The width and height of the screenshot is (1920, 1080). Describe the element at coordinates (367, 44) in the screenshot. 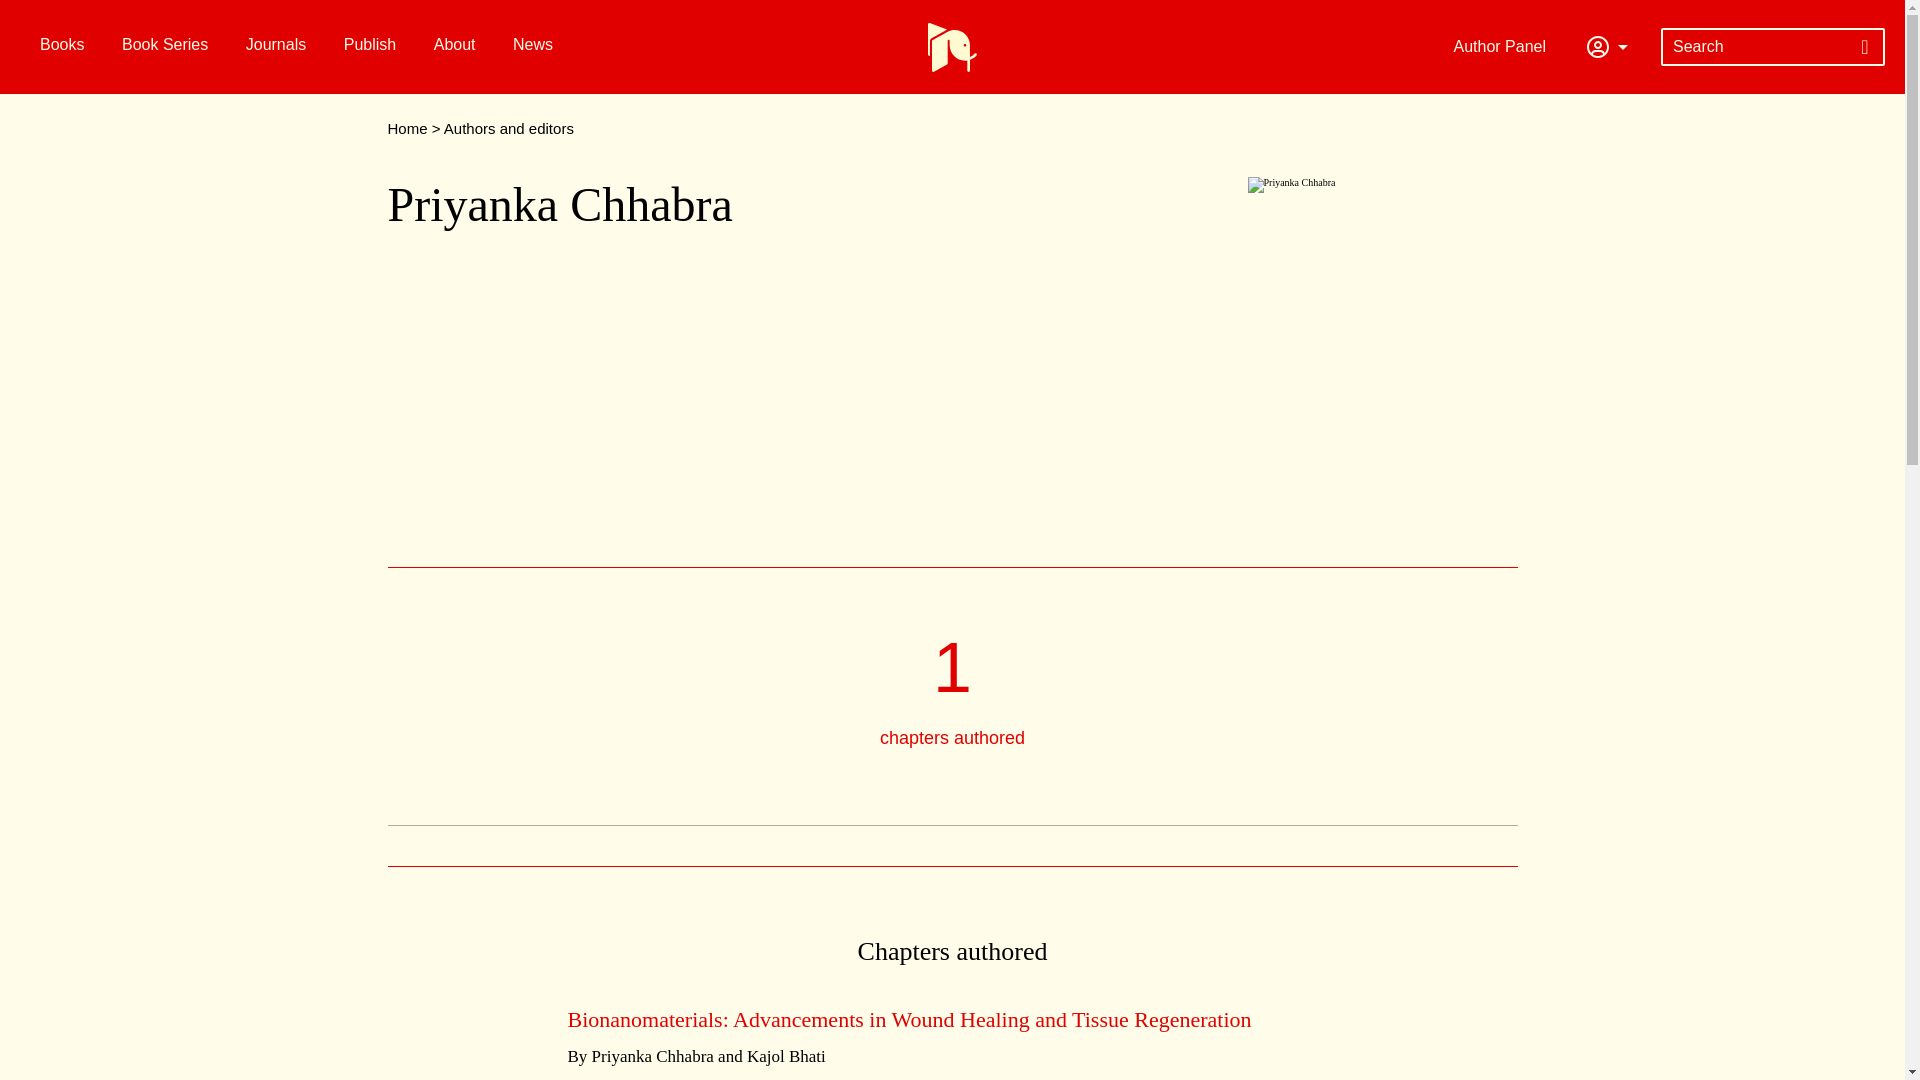

I see `Publish` at that location.